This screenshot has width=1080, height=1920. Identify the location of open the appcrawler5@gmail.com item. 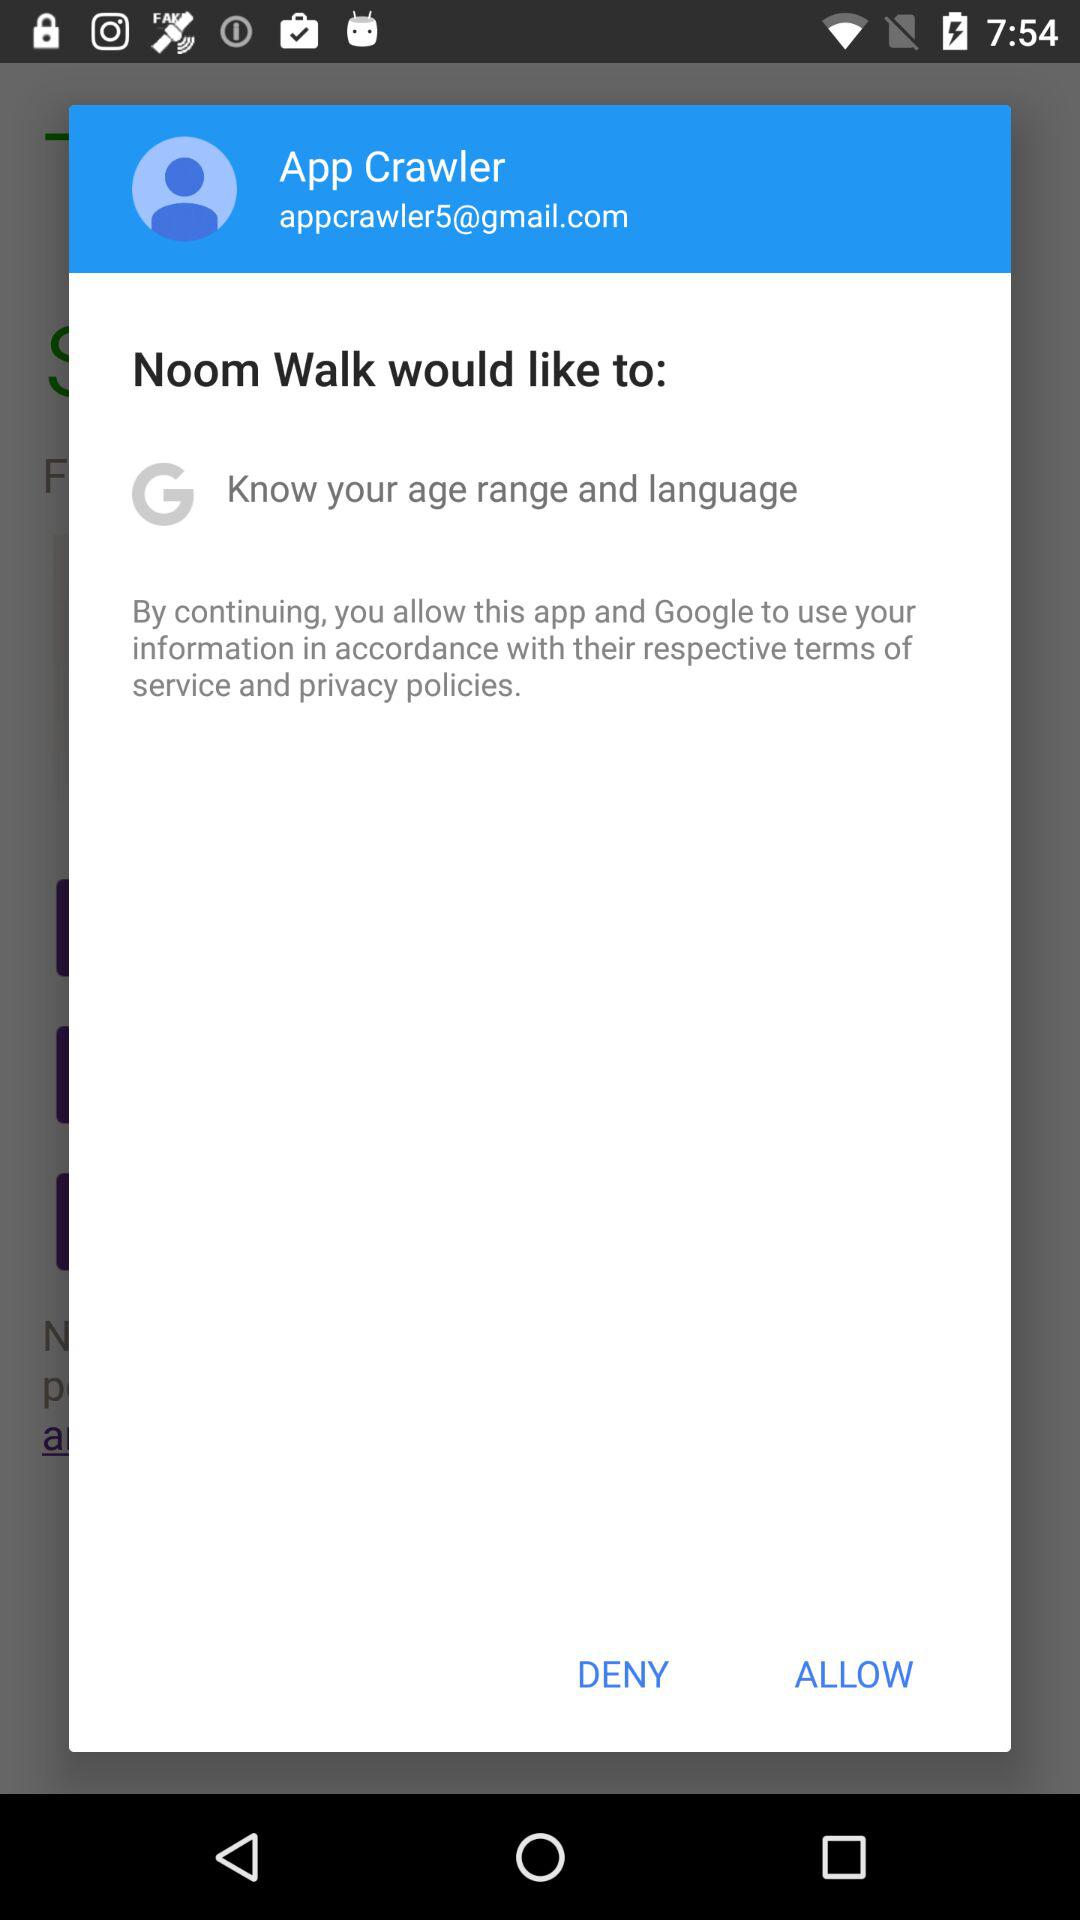
(454, 214).